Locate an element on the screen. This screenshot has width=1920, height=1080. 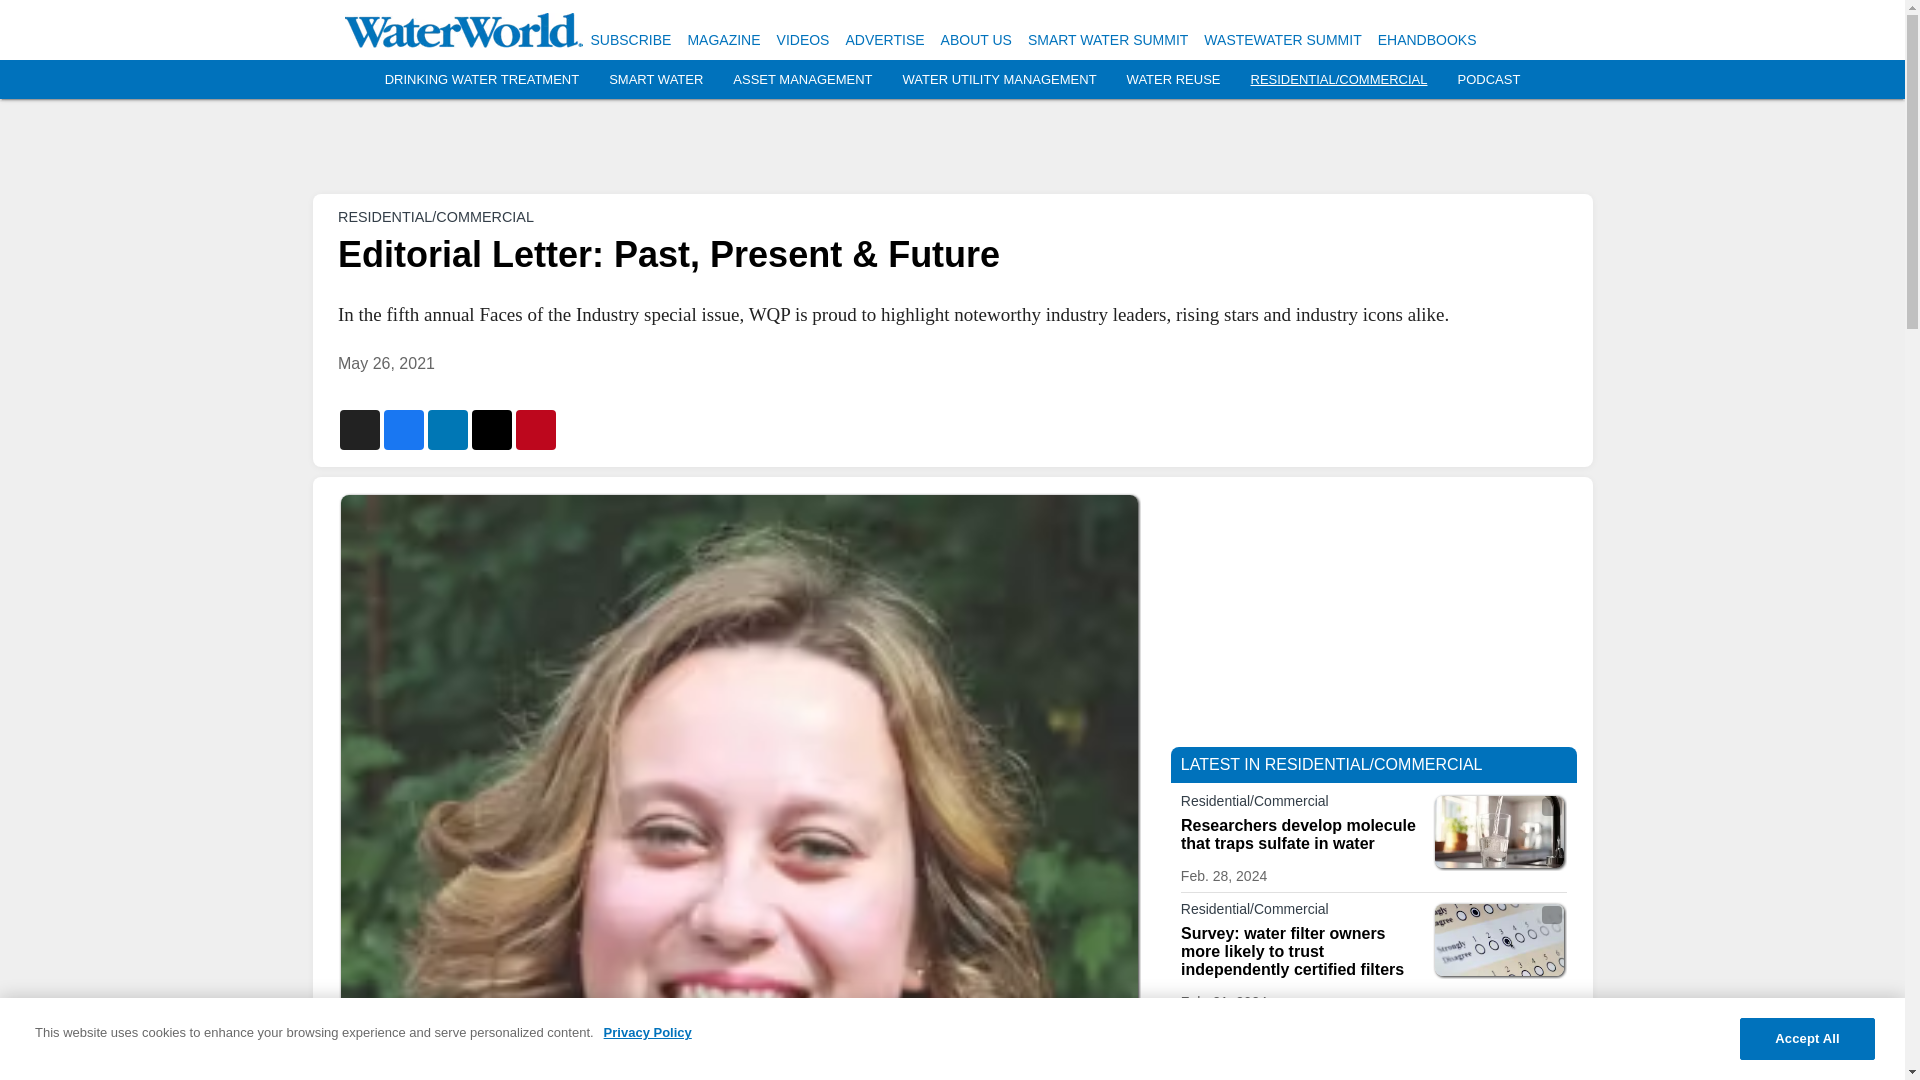
ASSET MANAGEMENT is located at coordinates (802, 80).